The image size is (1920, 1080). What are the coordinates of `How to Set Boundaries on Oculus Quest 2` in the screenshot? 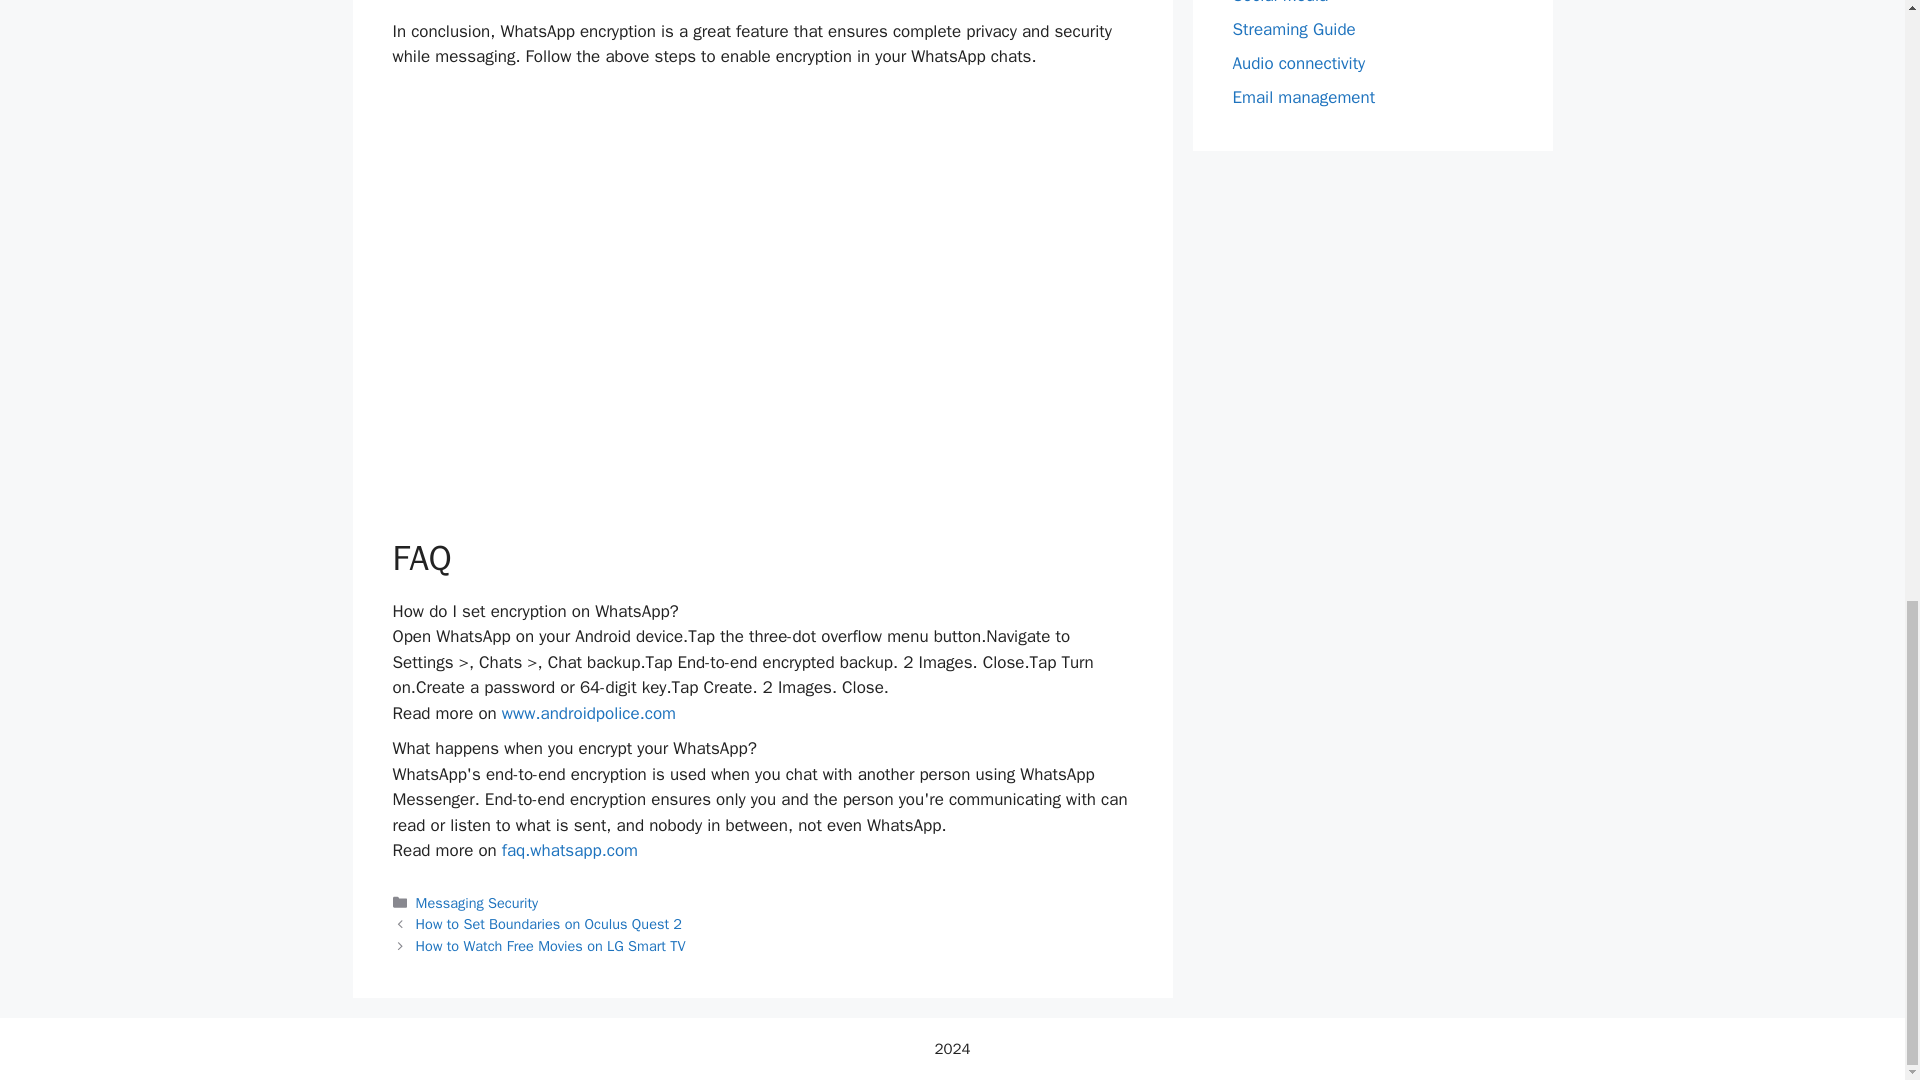 It's located at (548, 924).